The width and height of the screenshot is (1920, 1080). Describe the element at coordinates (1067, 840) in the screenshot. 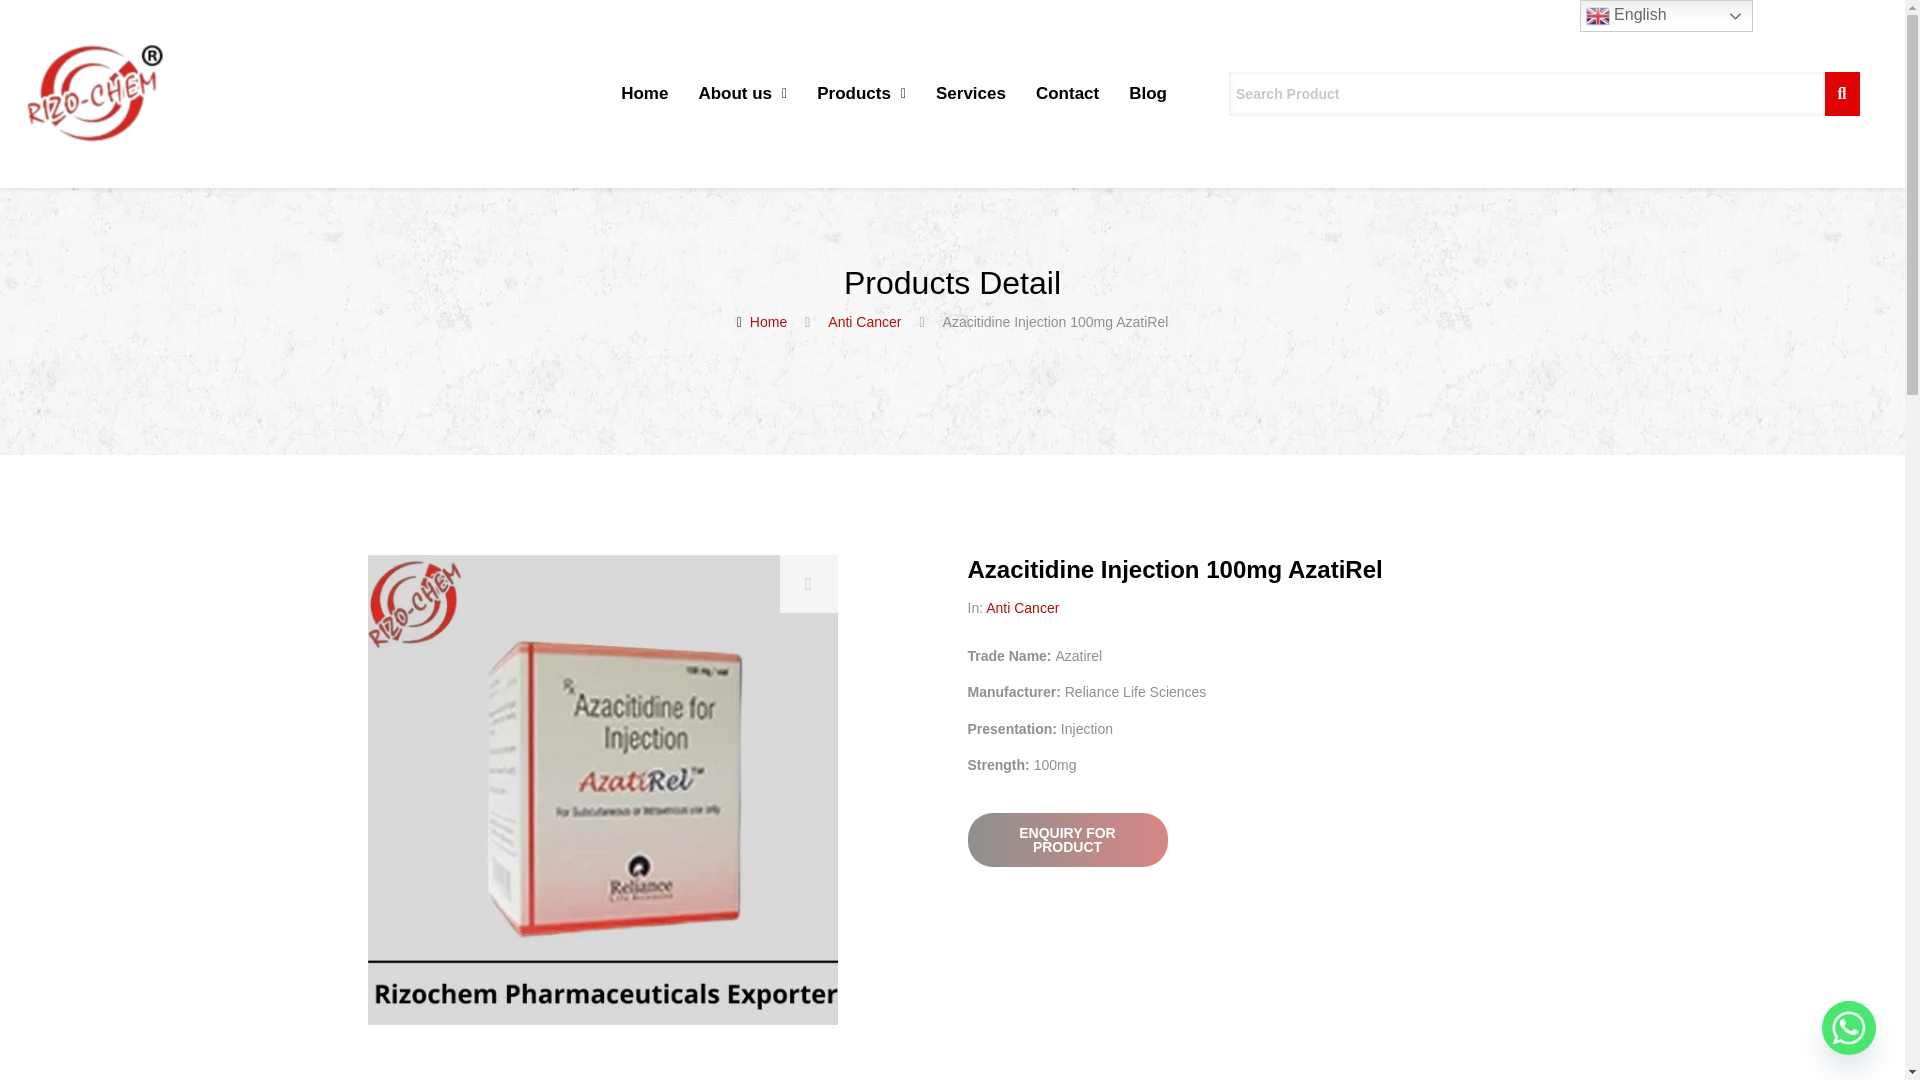

I see `Enquiry For Product` at that location.